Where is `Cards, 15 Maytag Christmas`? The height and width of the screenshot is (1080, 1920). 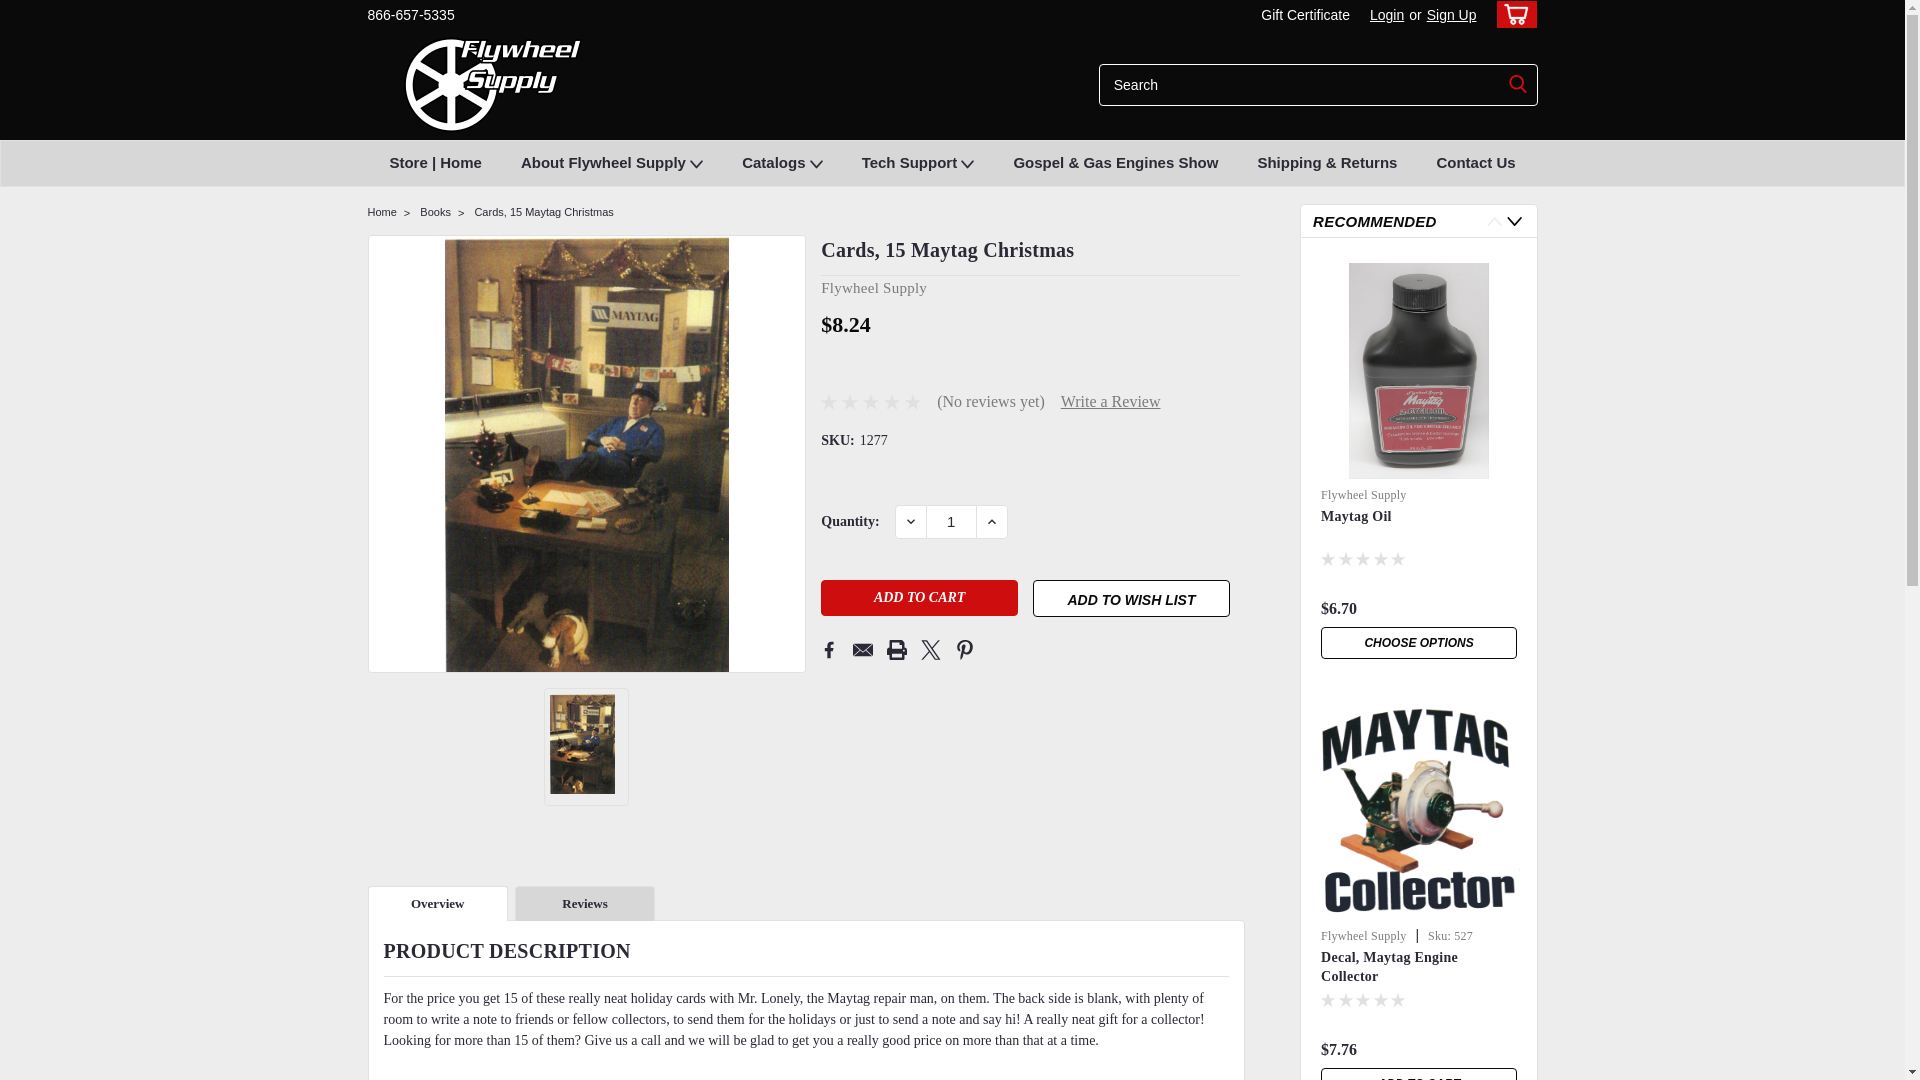
Cards, 15 Maytag Christmas is located at coordinates (586, 456).